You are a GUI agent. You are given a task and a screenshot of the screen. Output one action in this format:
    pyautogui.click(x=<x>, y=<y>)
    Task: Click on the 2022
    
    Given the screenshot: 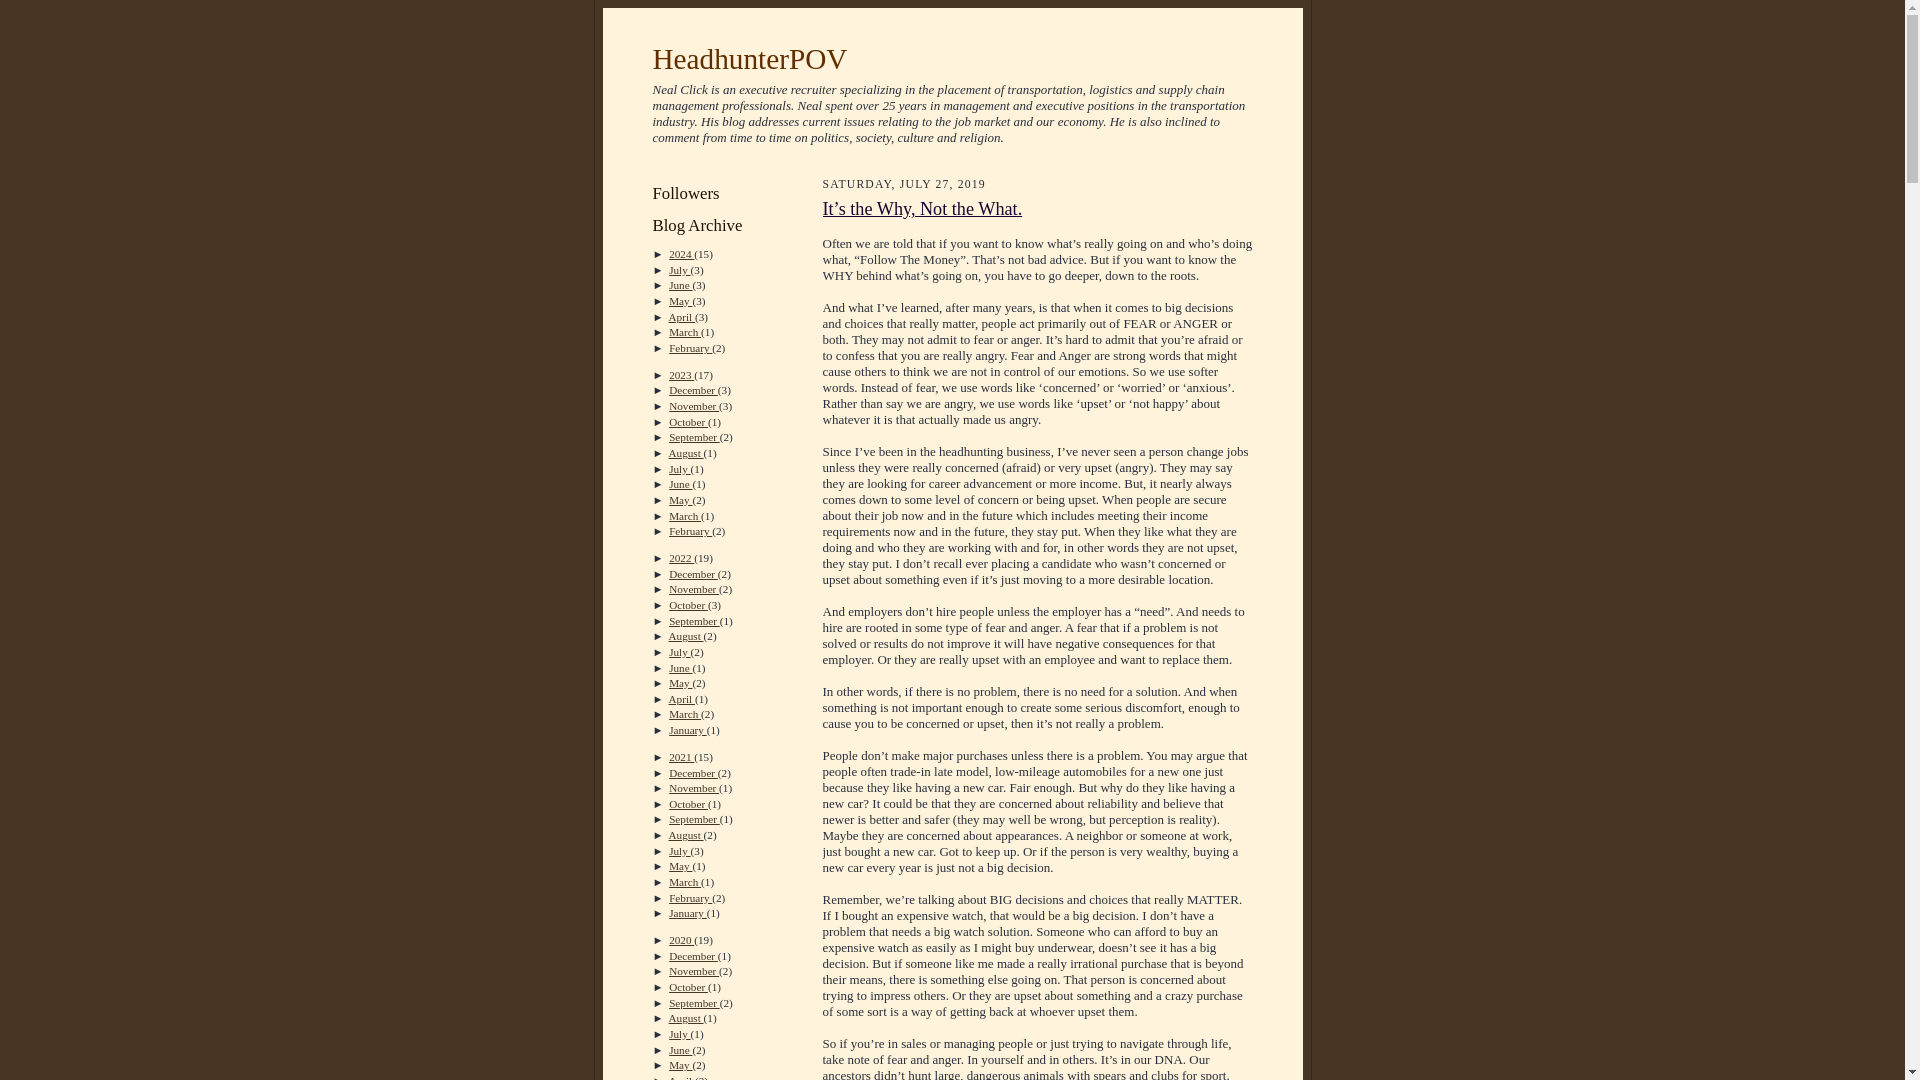 What is the action you would take?
    pyautogui.click(x=680, y=557)
    